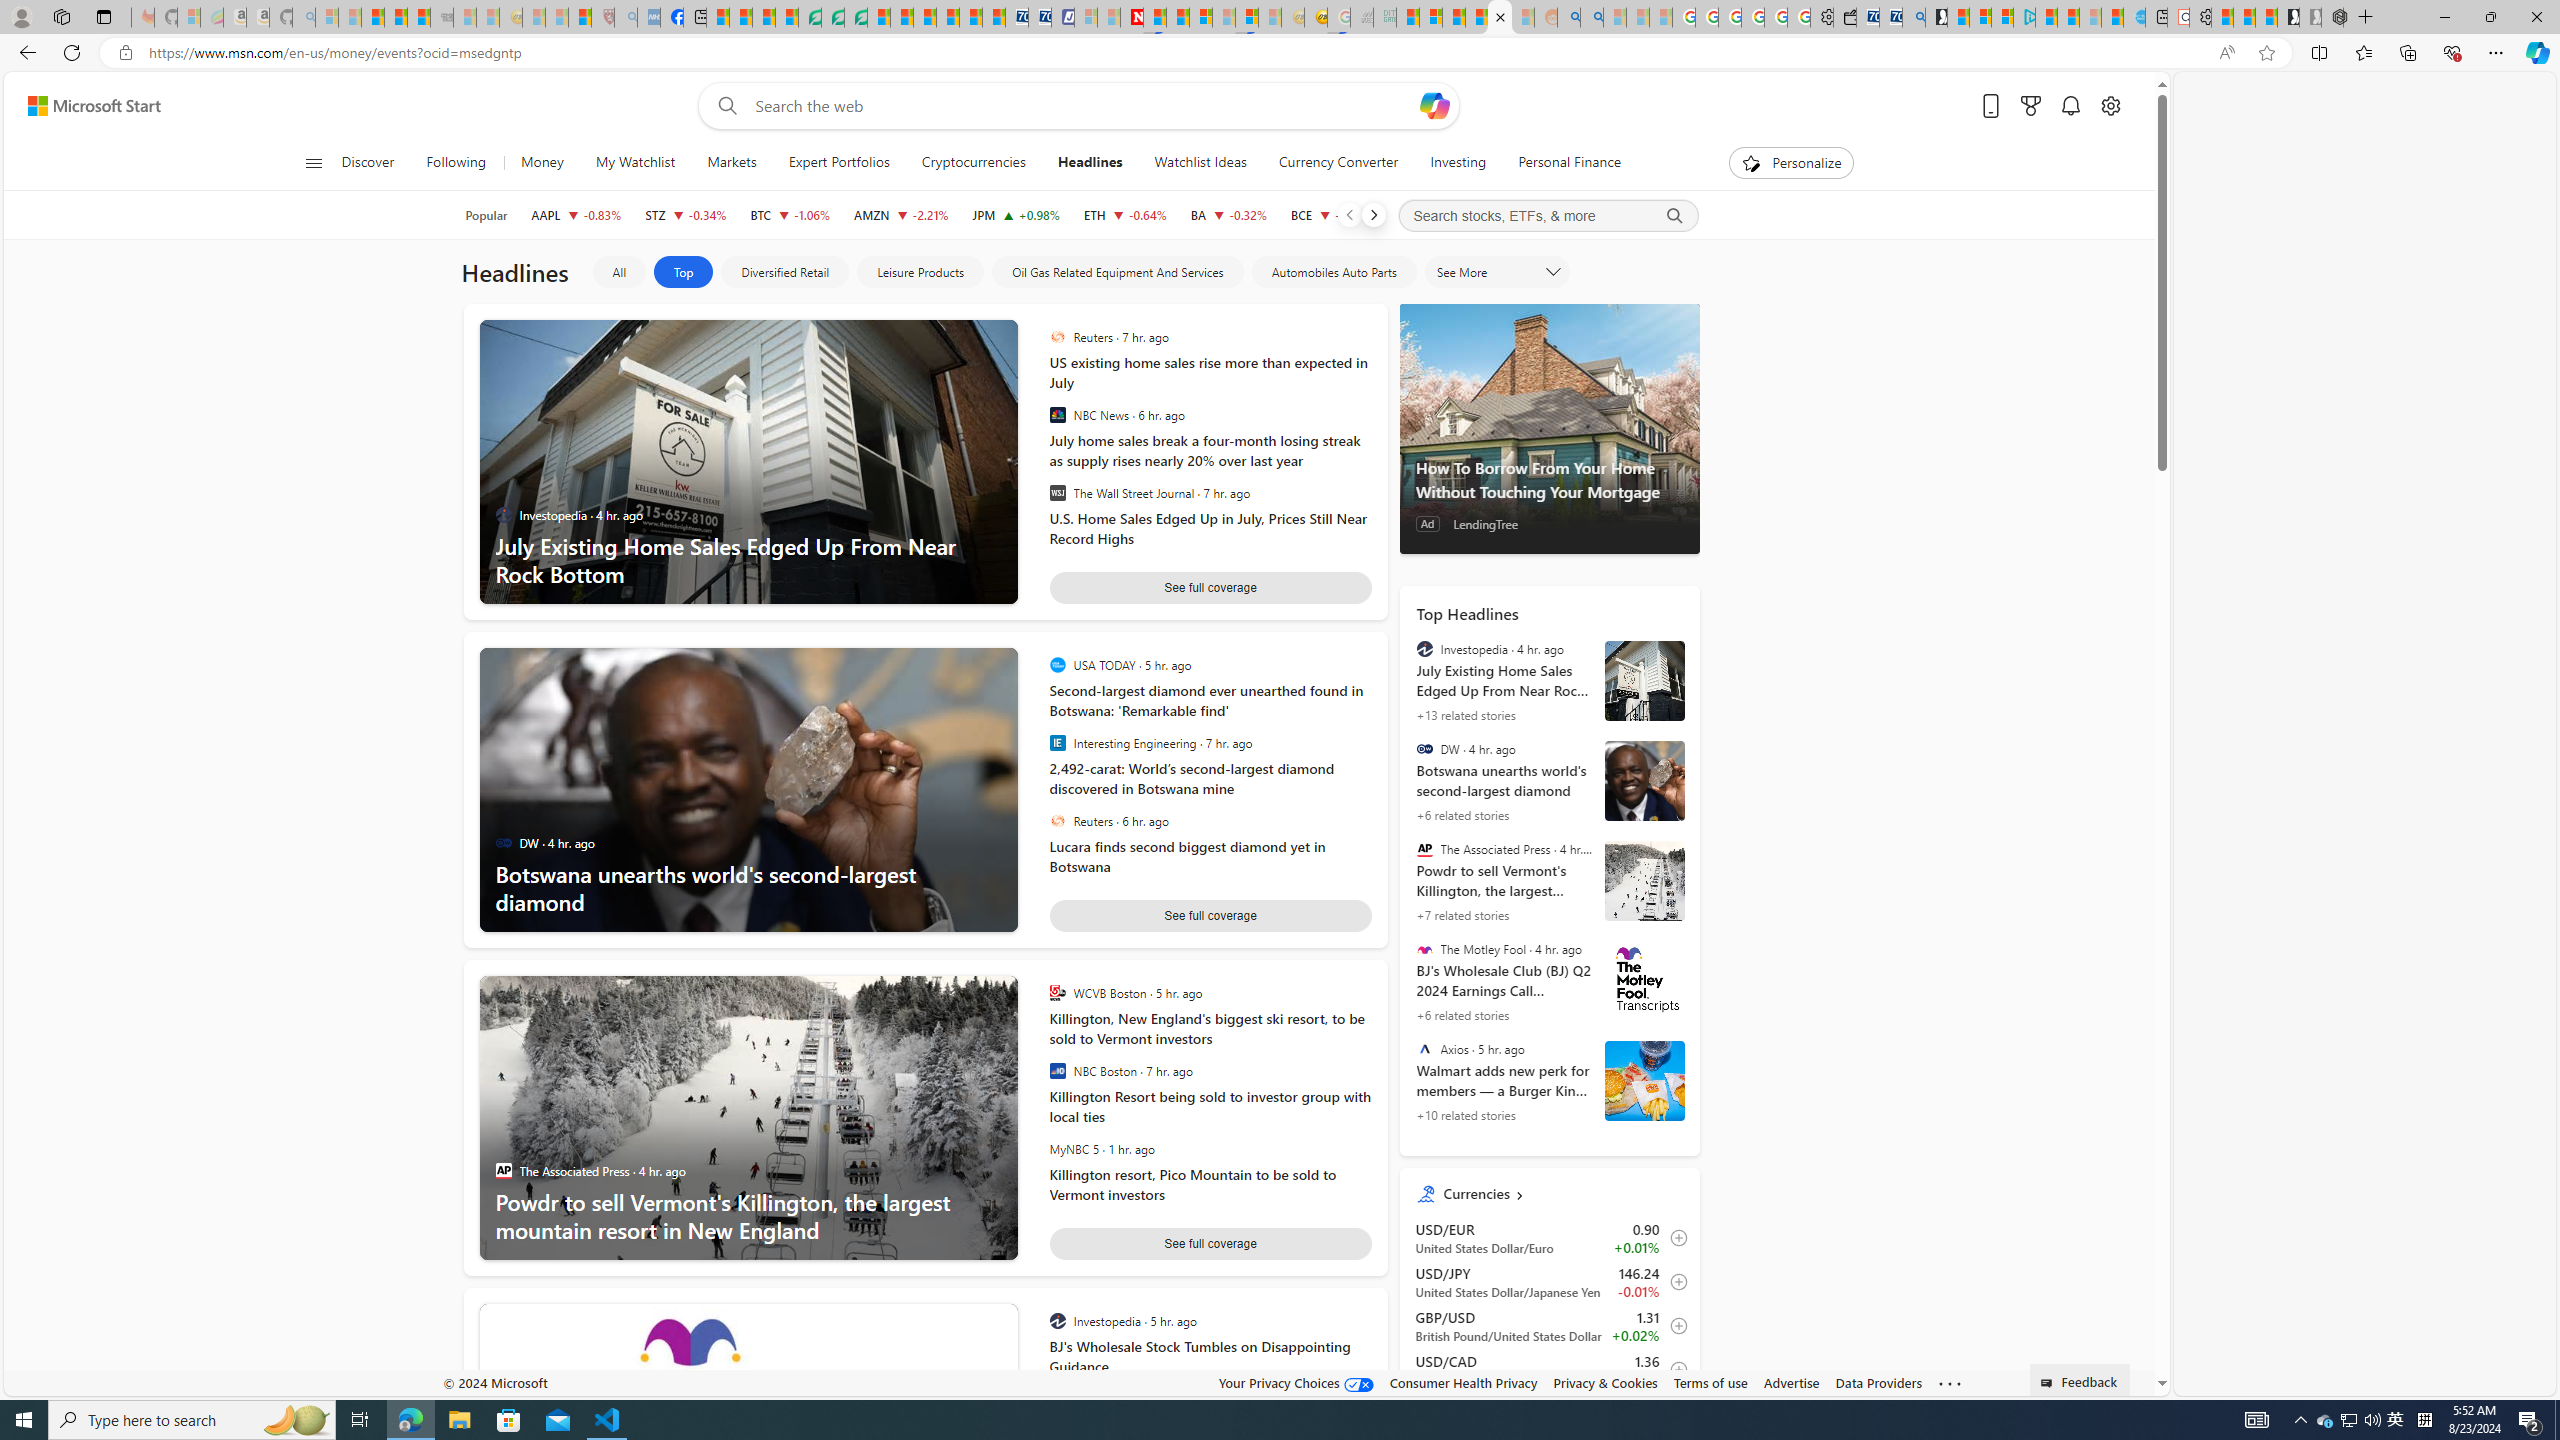 The width and height of the screenshot is (2560, 1440). Describe the element at coordinates (1434, 106) in the screenshot. I see `Open Copilot` at that location.